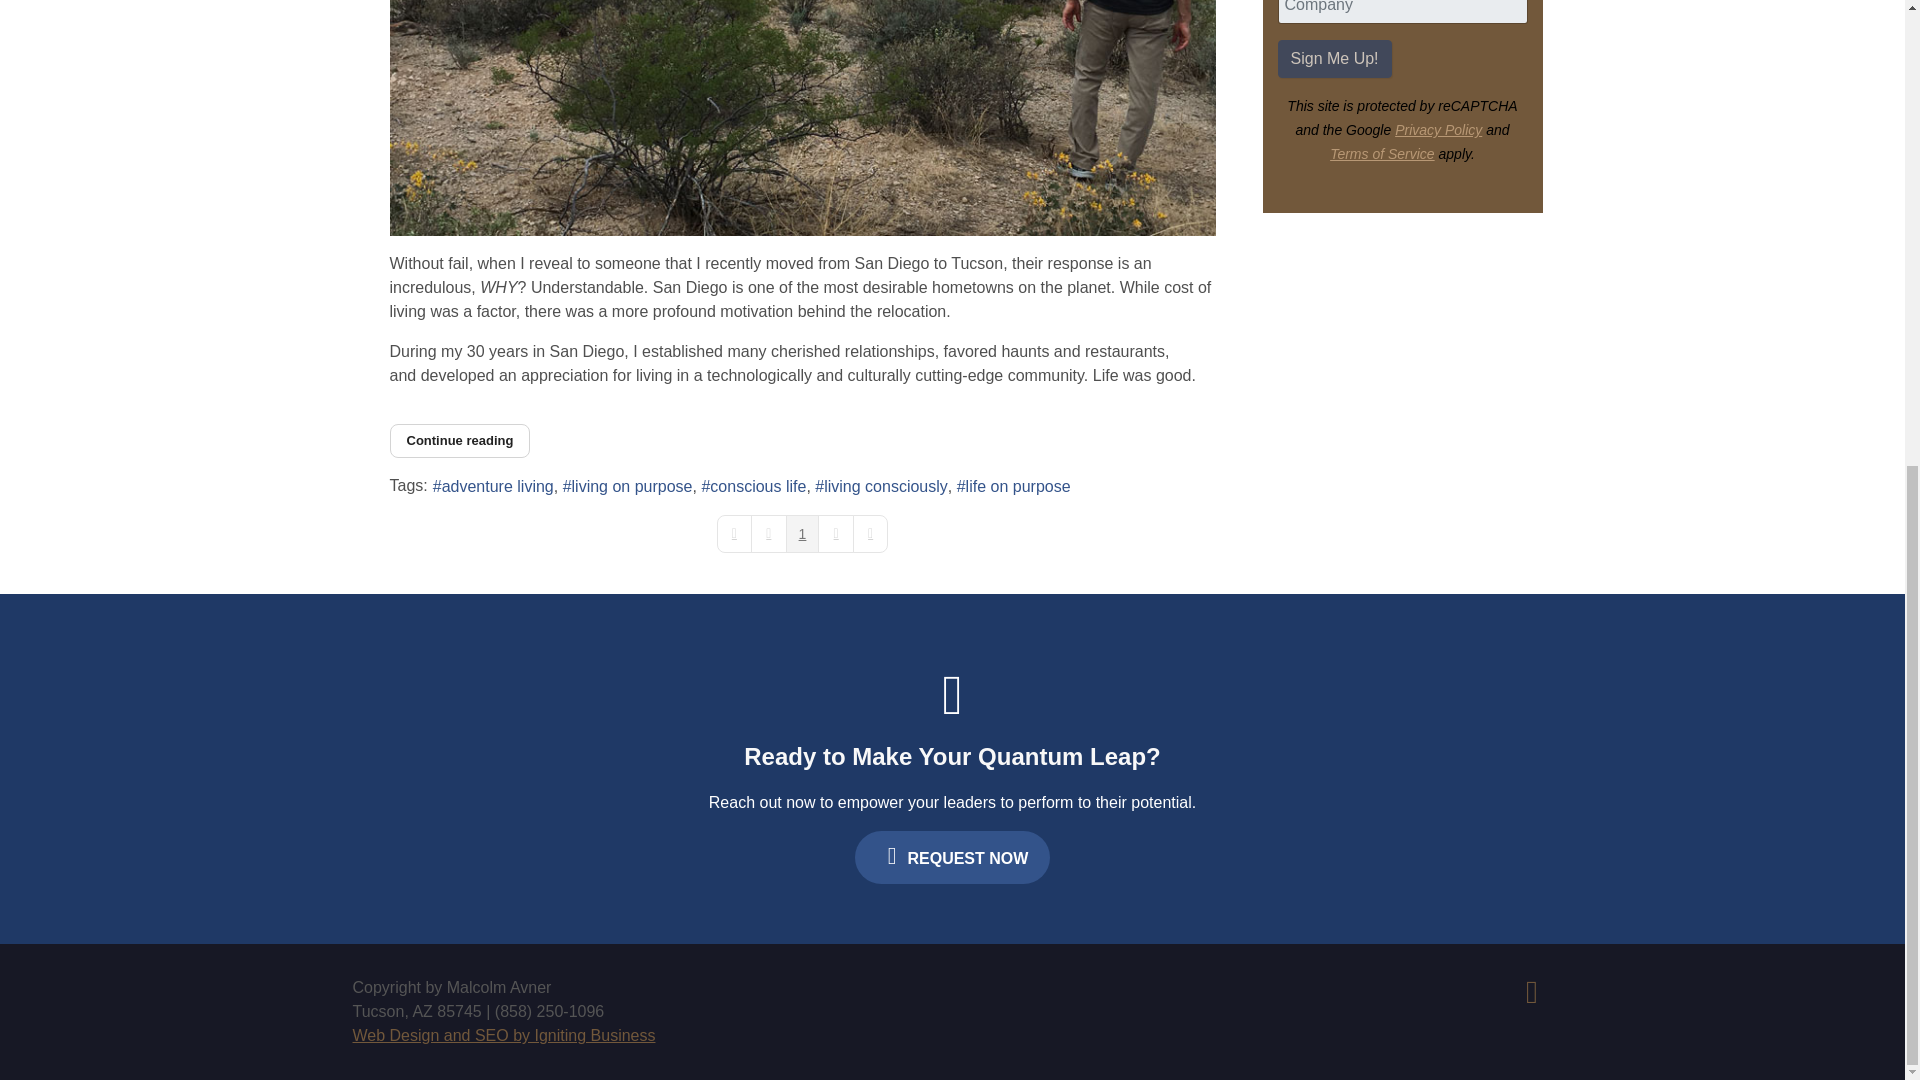  What do you see at coordinates (753, 486) in the screenshot?
I see `conscious life` at bounding box center [753, 486].